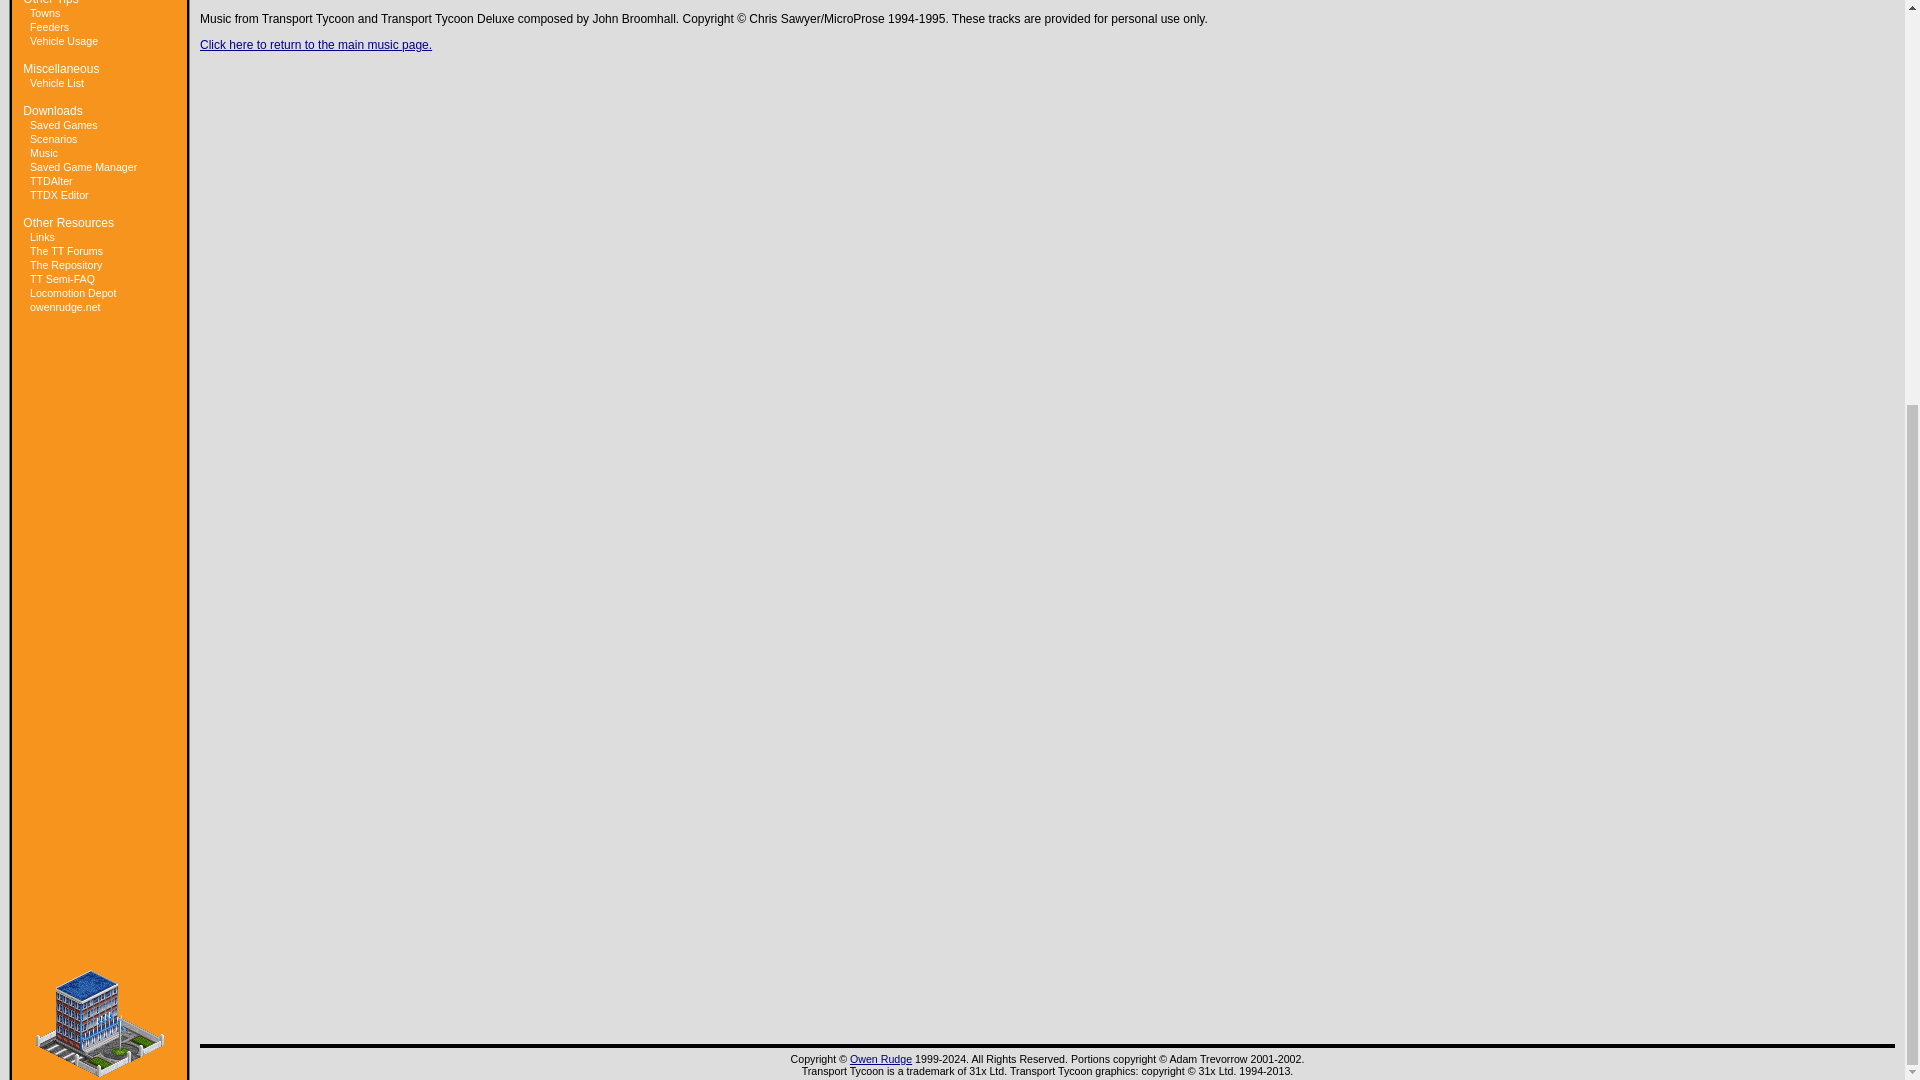  I want to click on Vehicle Usage, so click(64, 40).